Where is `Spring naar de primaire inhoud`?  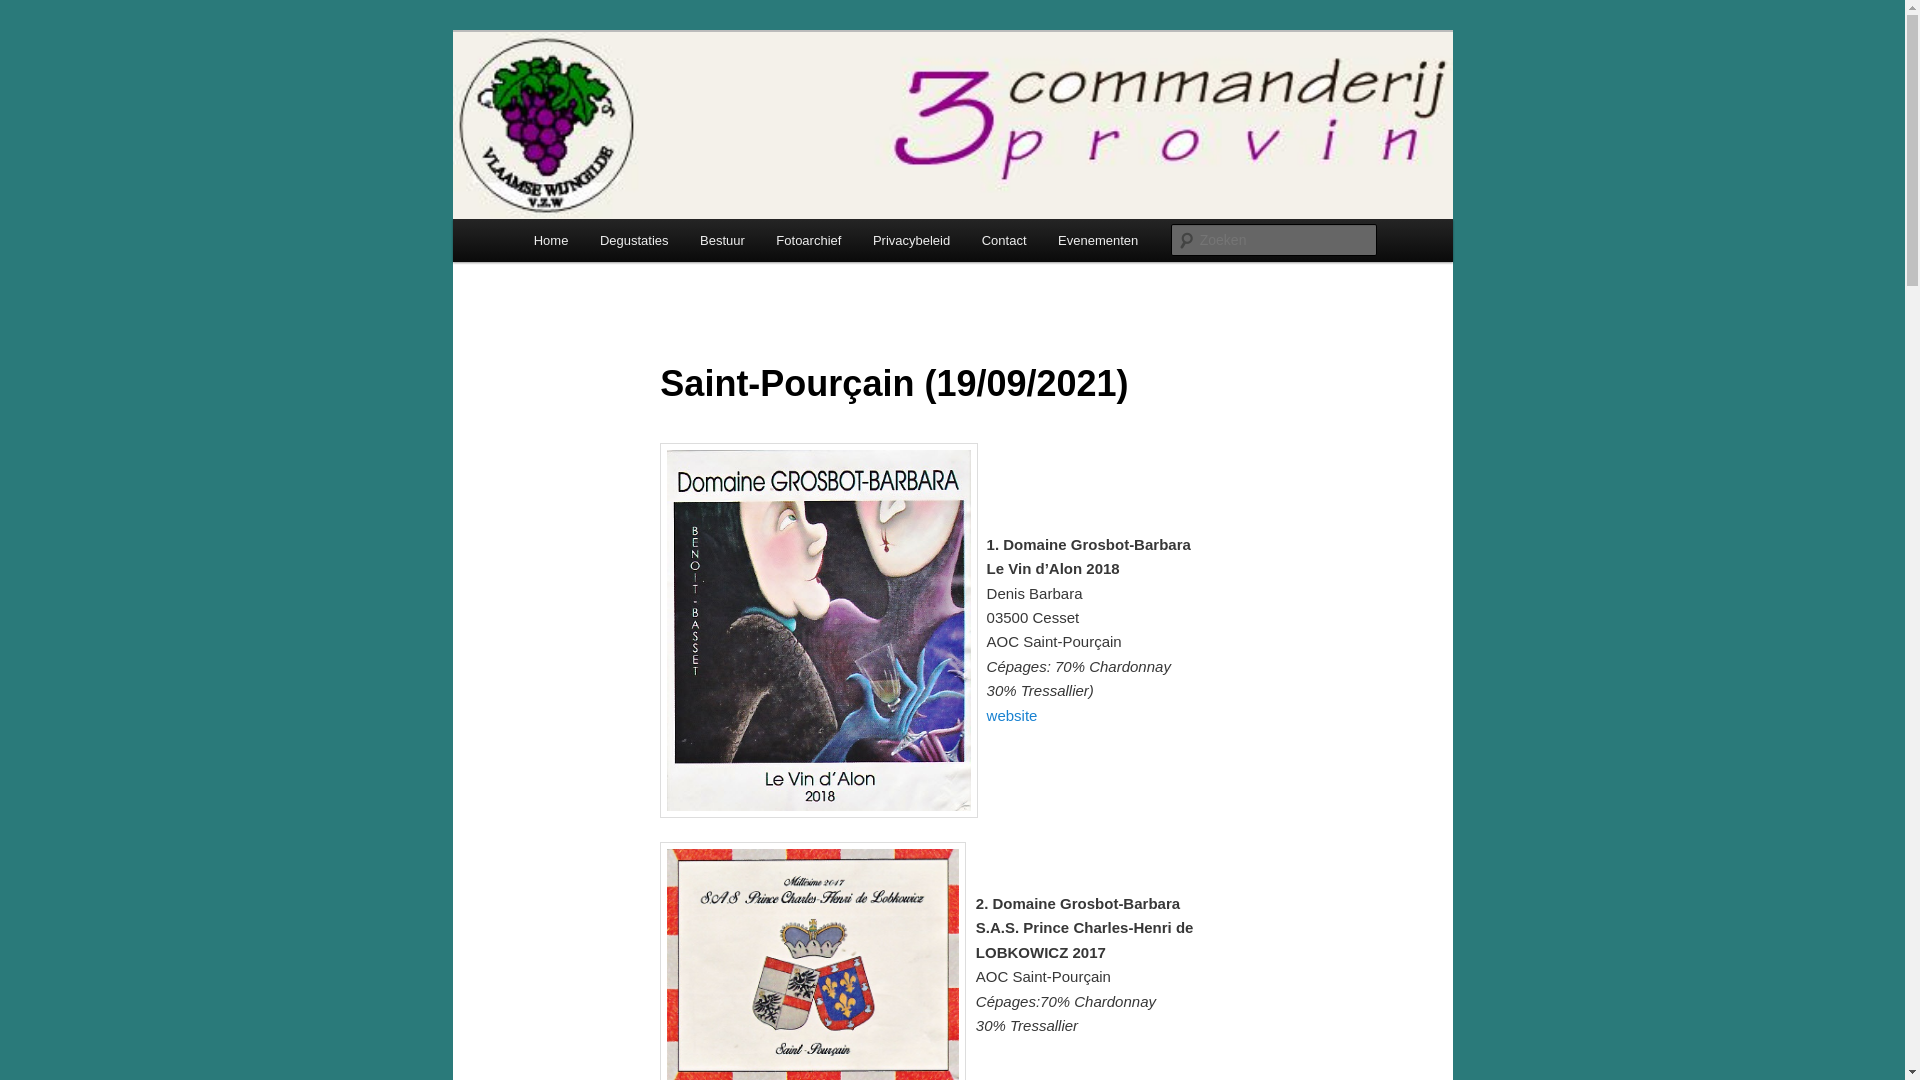 Spring naar de primaire inhoud is located at coordinates (30, 30).